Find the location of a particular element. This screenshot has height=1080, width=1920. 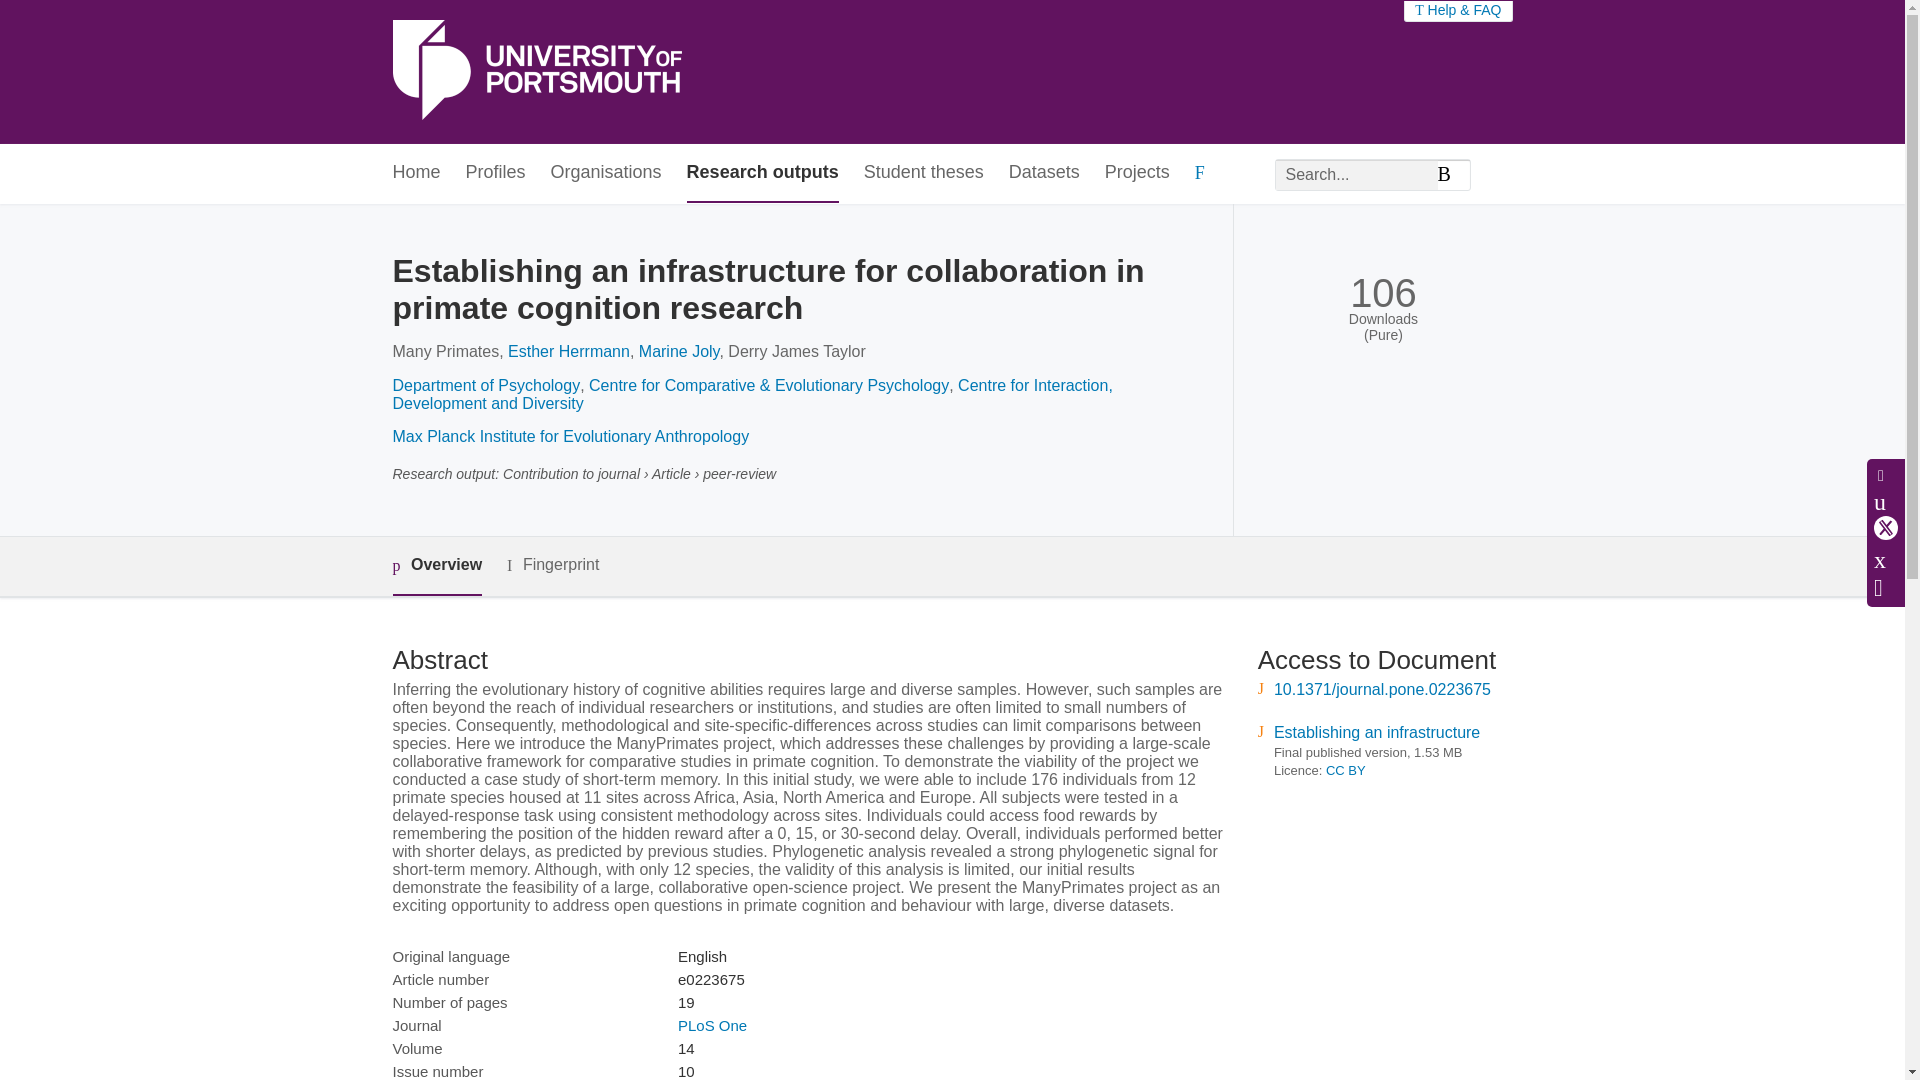

Fingerprint is located at coordinates (552, 565).